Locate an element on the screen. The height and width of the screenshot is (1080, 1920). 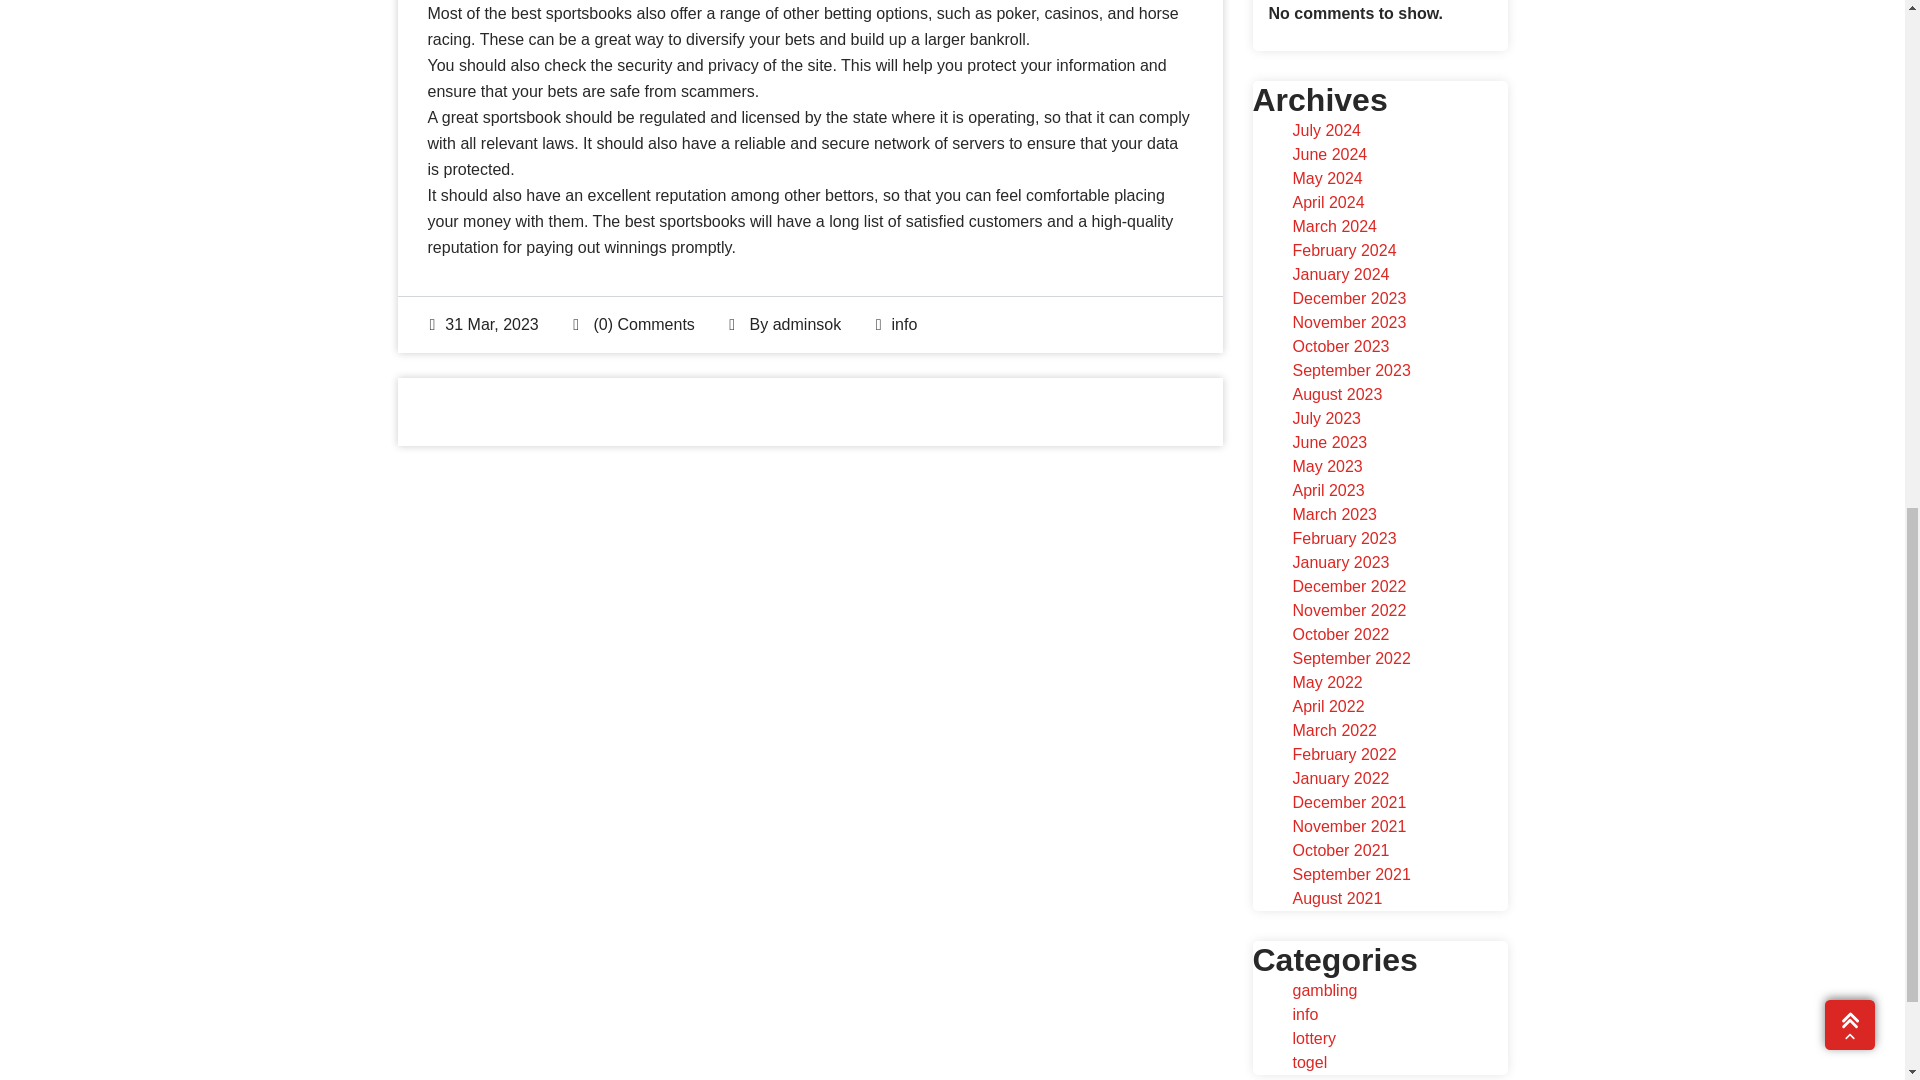
November 2023 is located at coordinates (1348, 322).